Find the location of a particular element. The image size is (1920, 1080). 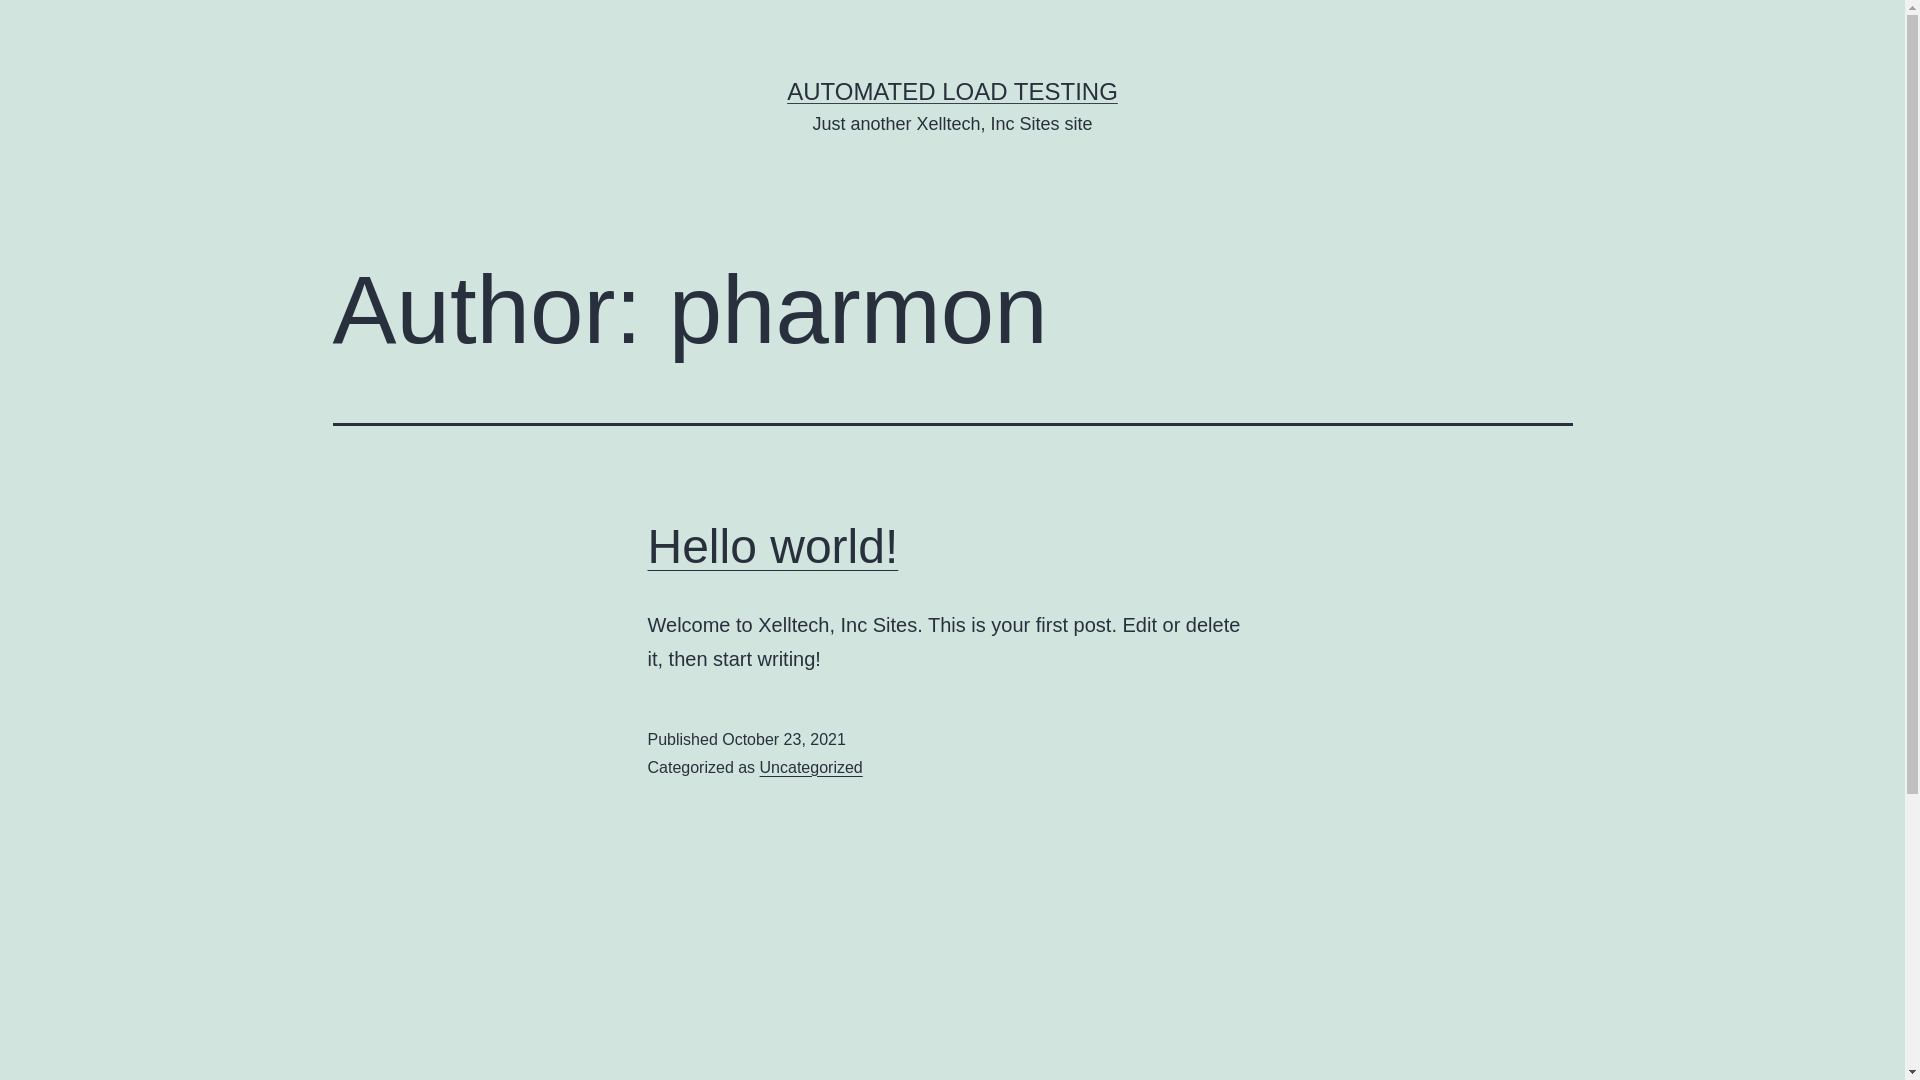

AUTOMATED LOAD TESTING is located at coordinates (952, 91).